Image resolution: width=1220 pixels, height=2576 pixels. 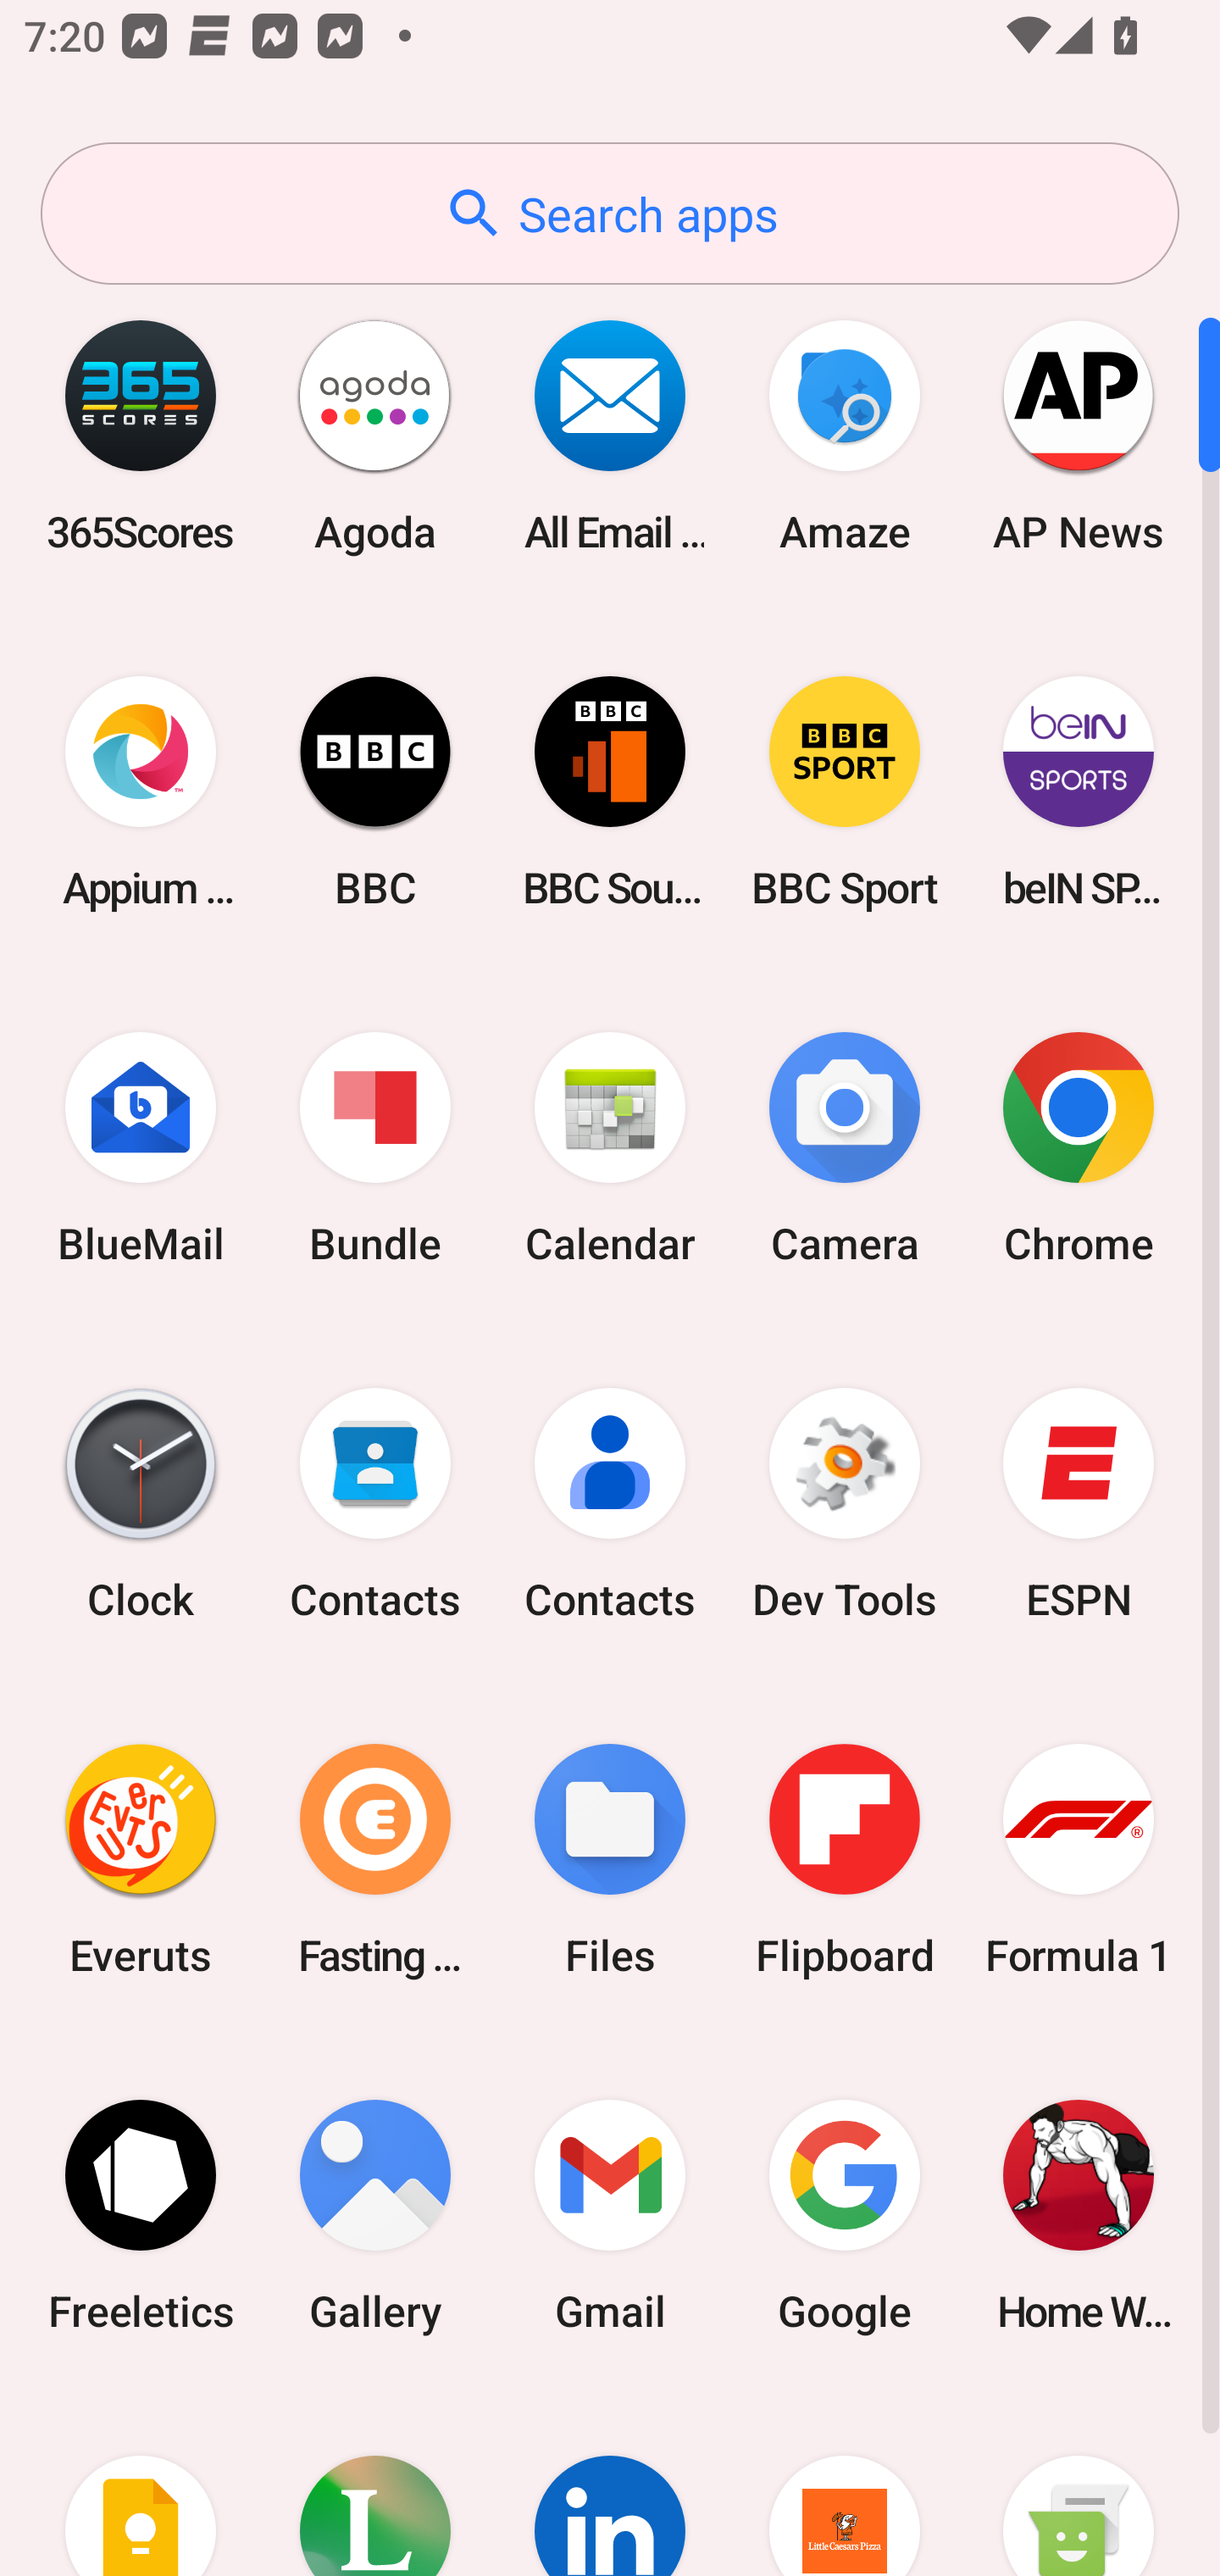 What do you see at coordinates (141, 1859) in the screenshot?
I see `Everuts` at bounding box center [141, 1859].